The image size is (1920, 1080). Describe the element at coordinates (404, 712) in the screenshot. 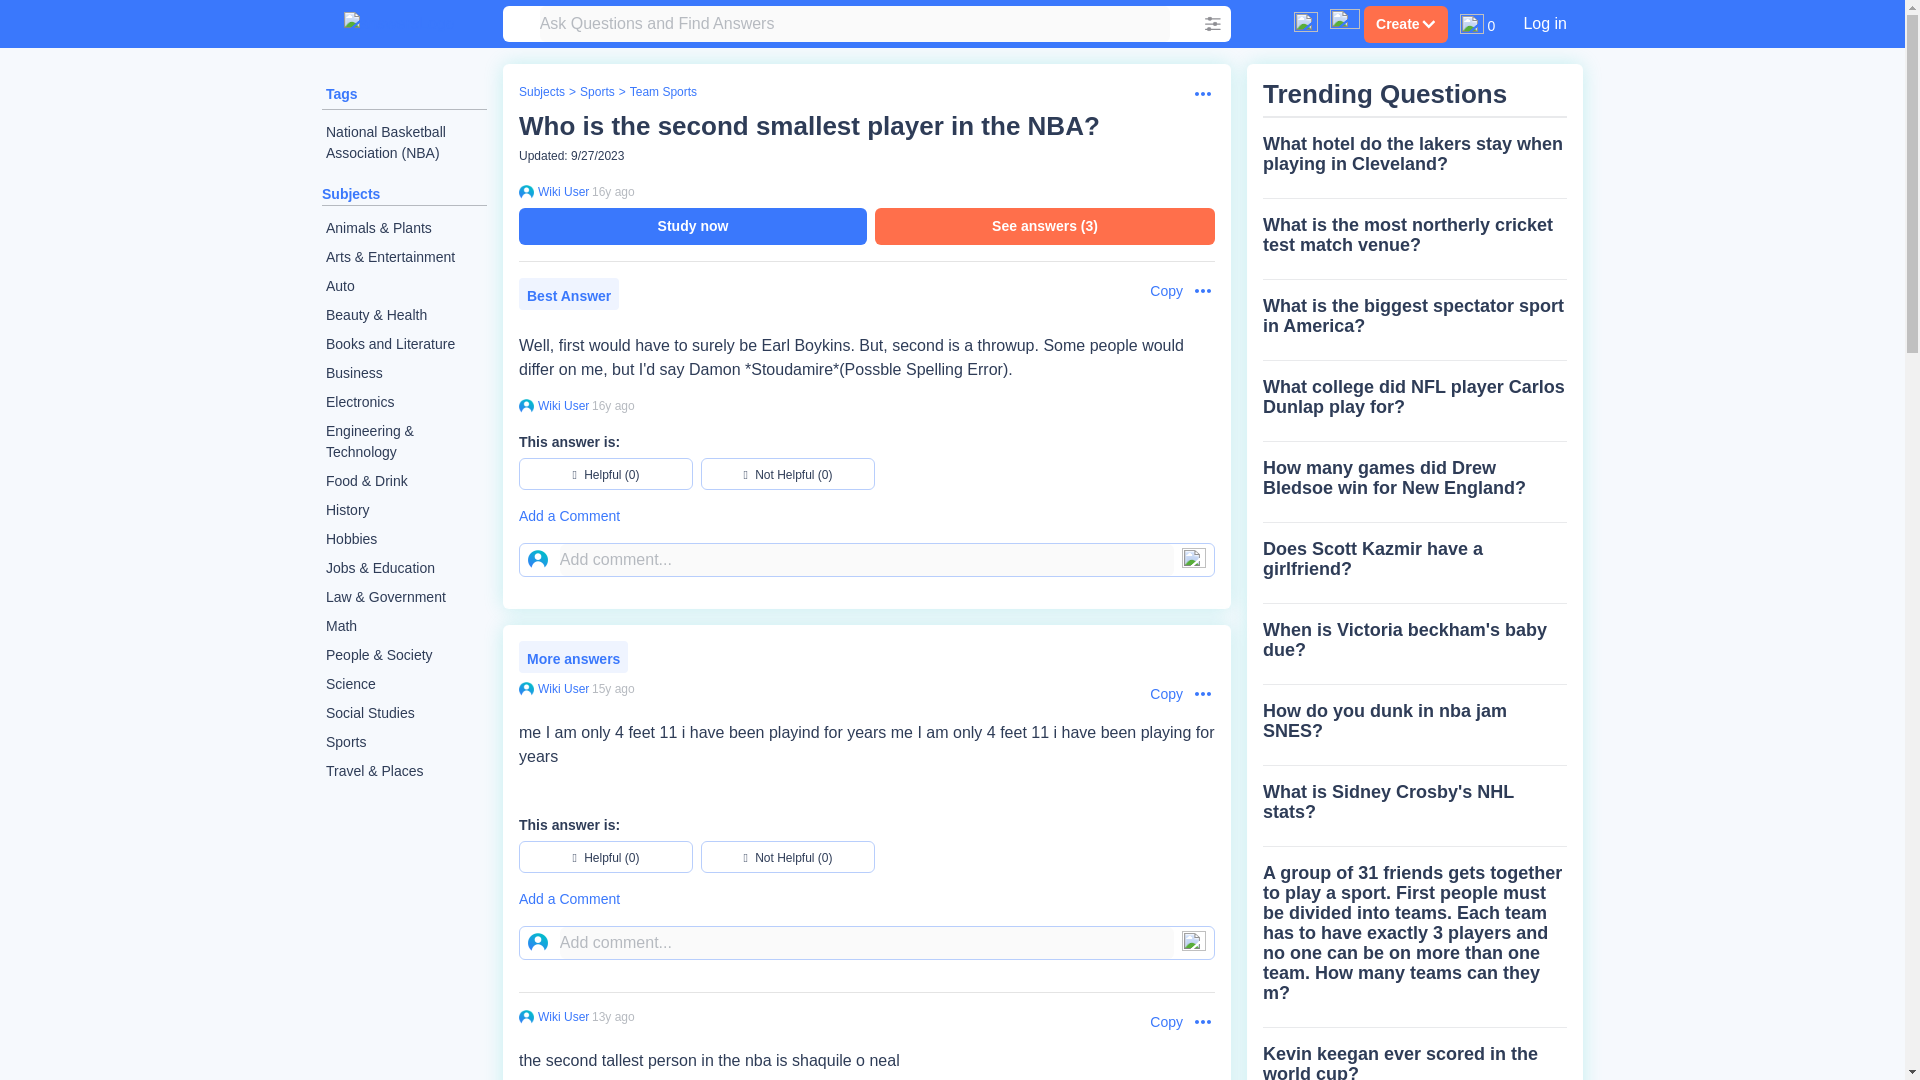

I see `Social Studies` at that location.